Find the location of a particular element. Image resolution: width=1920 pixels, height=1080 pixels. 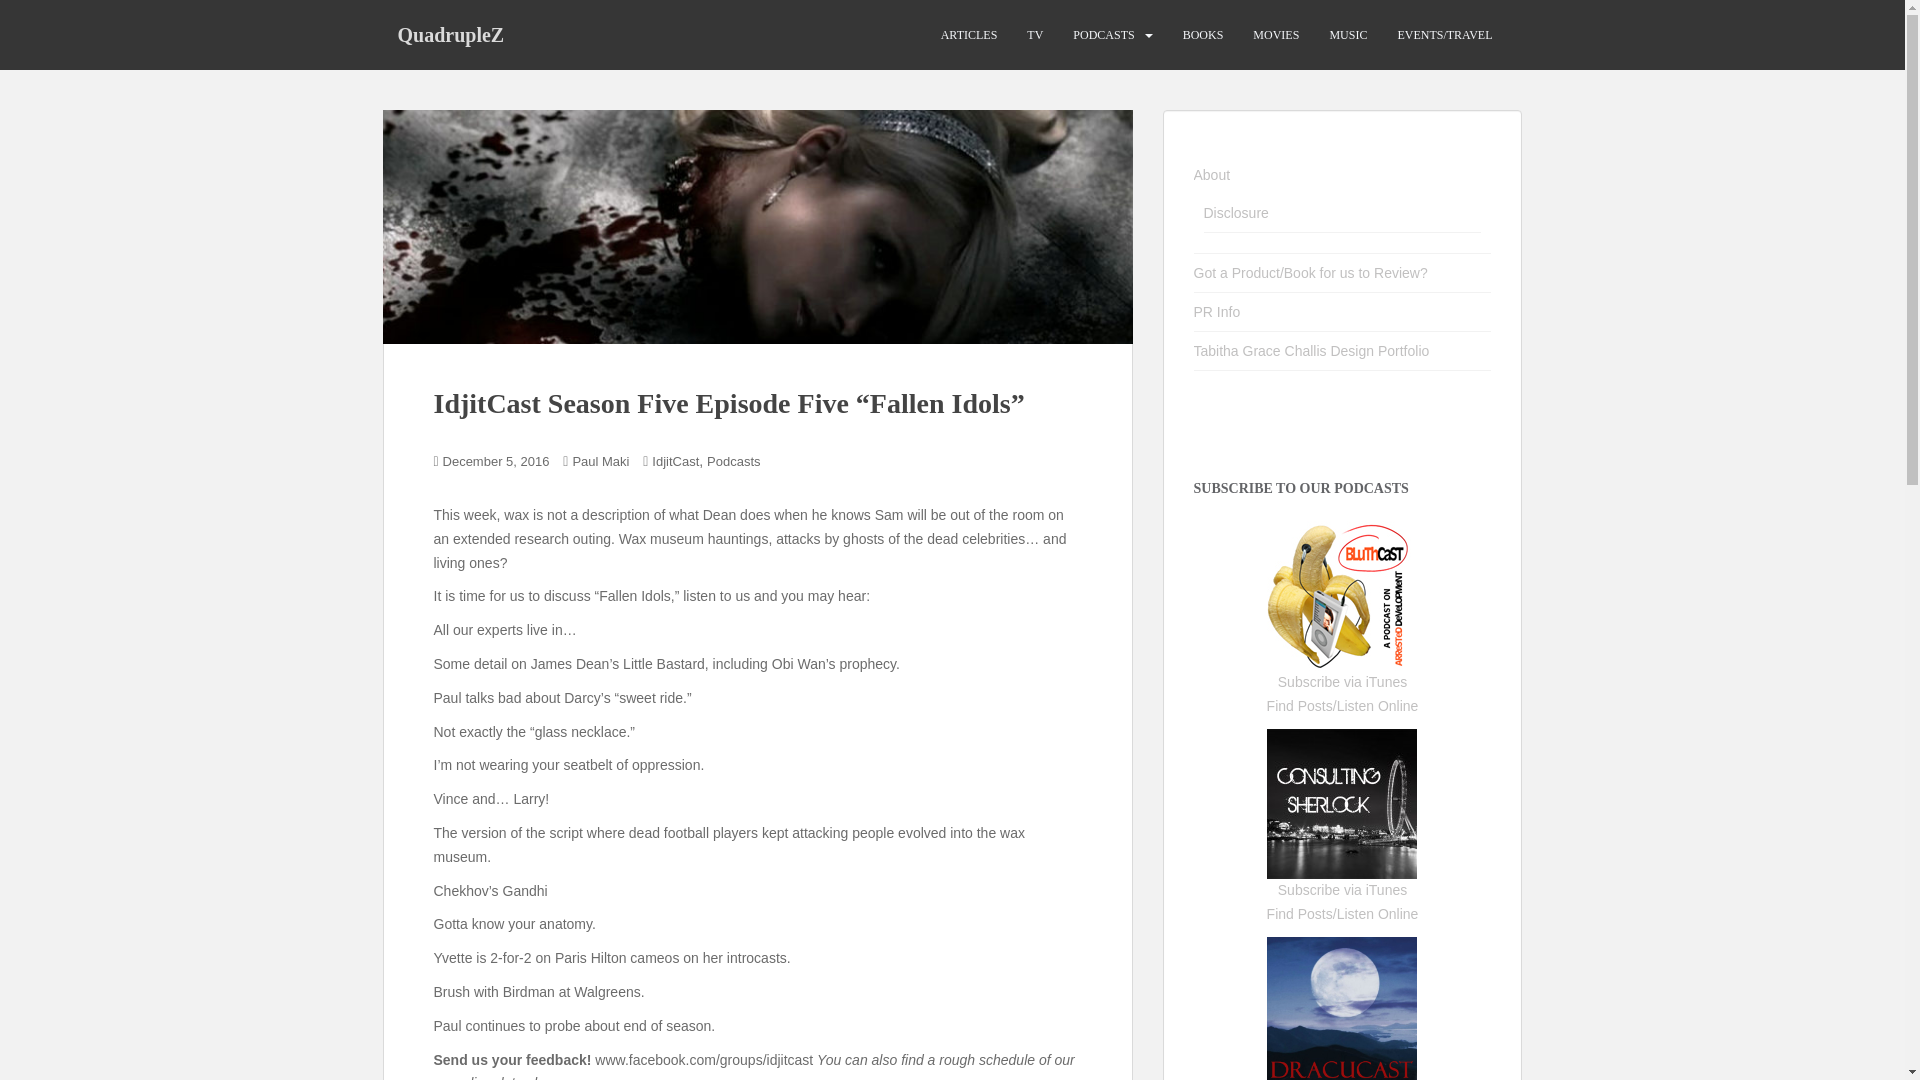

Tabitha Grace Challis Design Portfolio is located at coordinates (1312, 350).